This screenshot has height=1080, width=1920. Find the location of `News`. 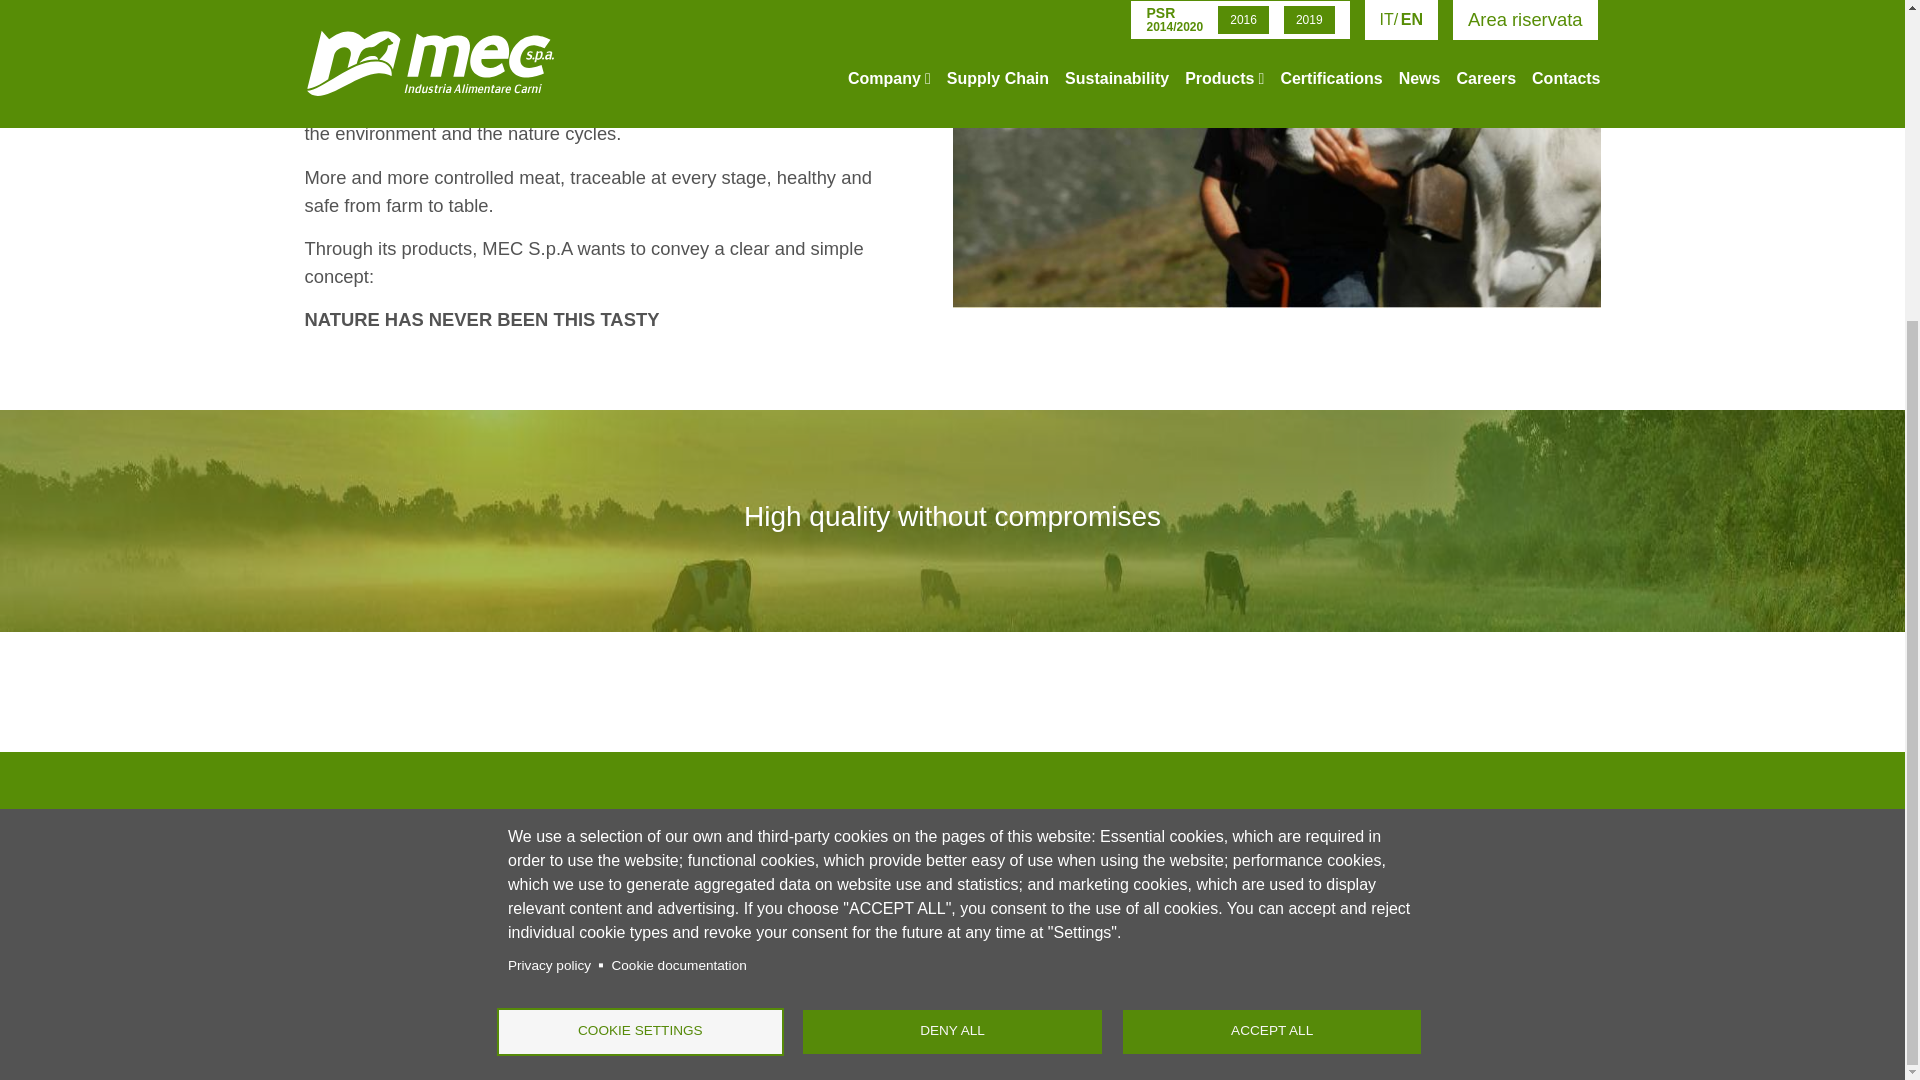

News is located at coordinates (982, 910).